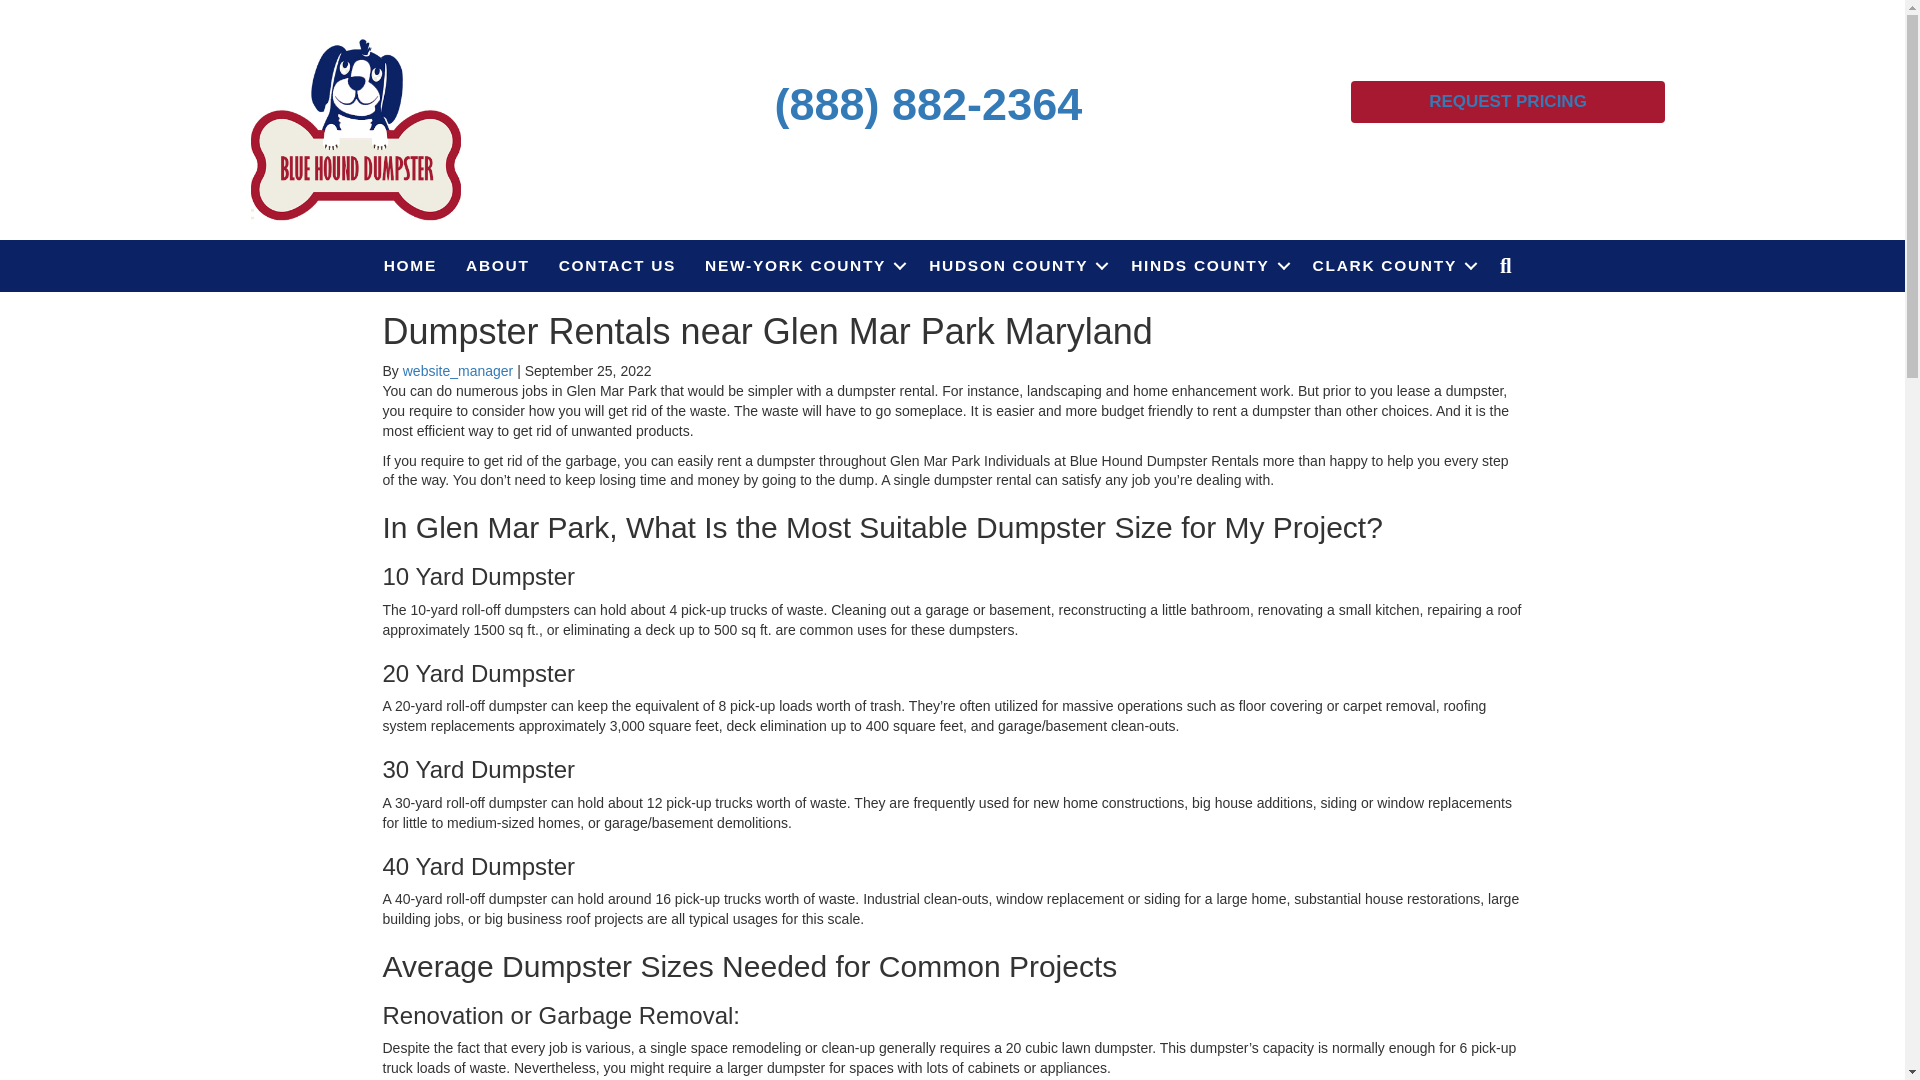 This screenshot has height=1080, width=1920. What do you see at coordinates (410, 265) in the screenshot?
I see `HOME` at bounding box center [410, 265].